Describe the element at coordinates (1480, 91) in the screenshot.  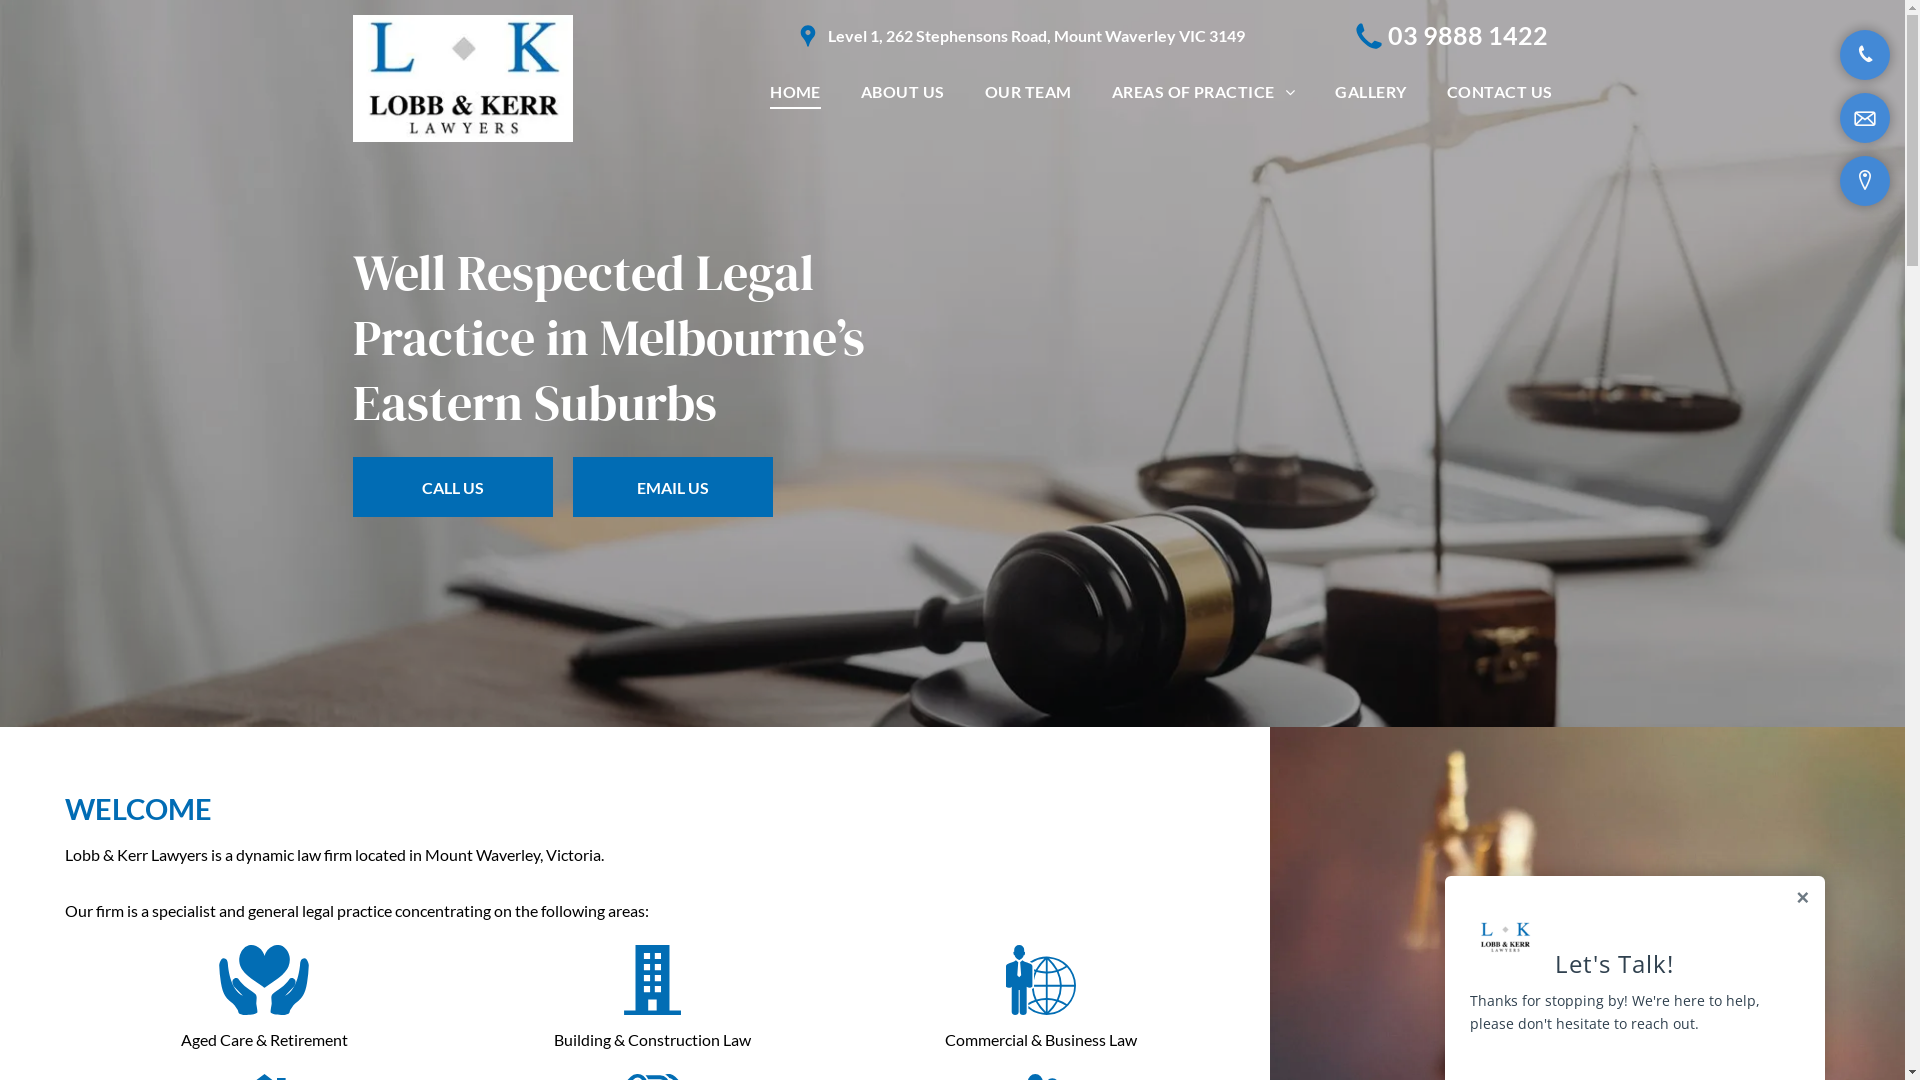
I see `CONTACT US` at that location.